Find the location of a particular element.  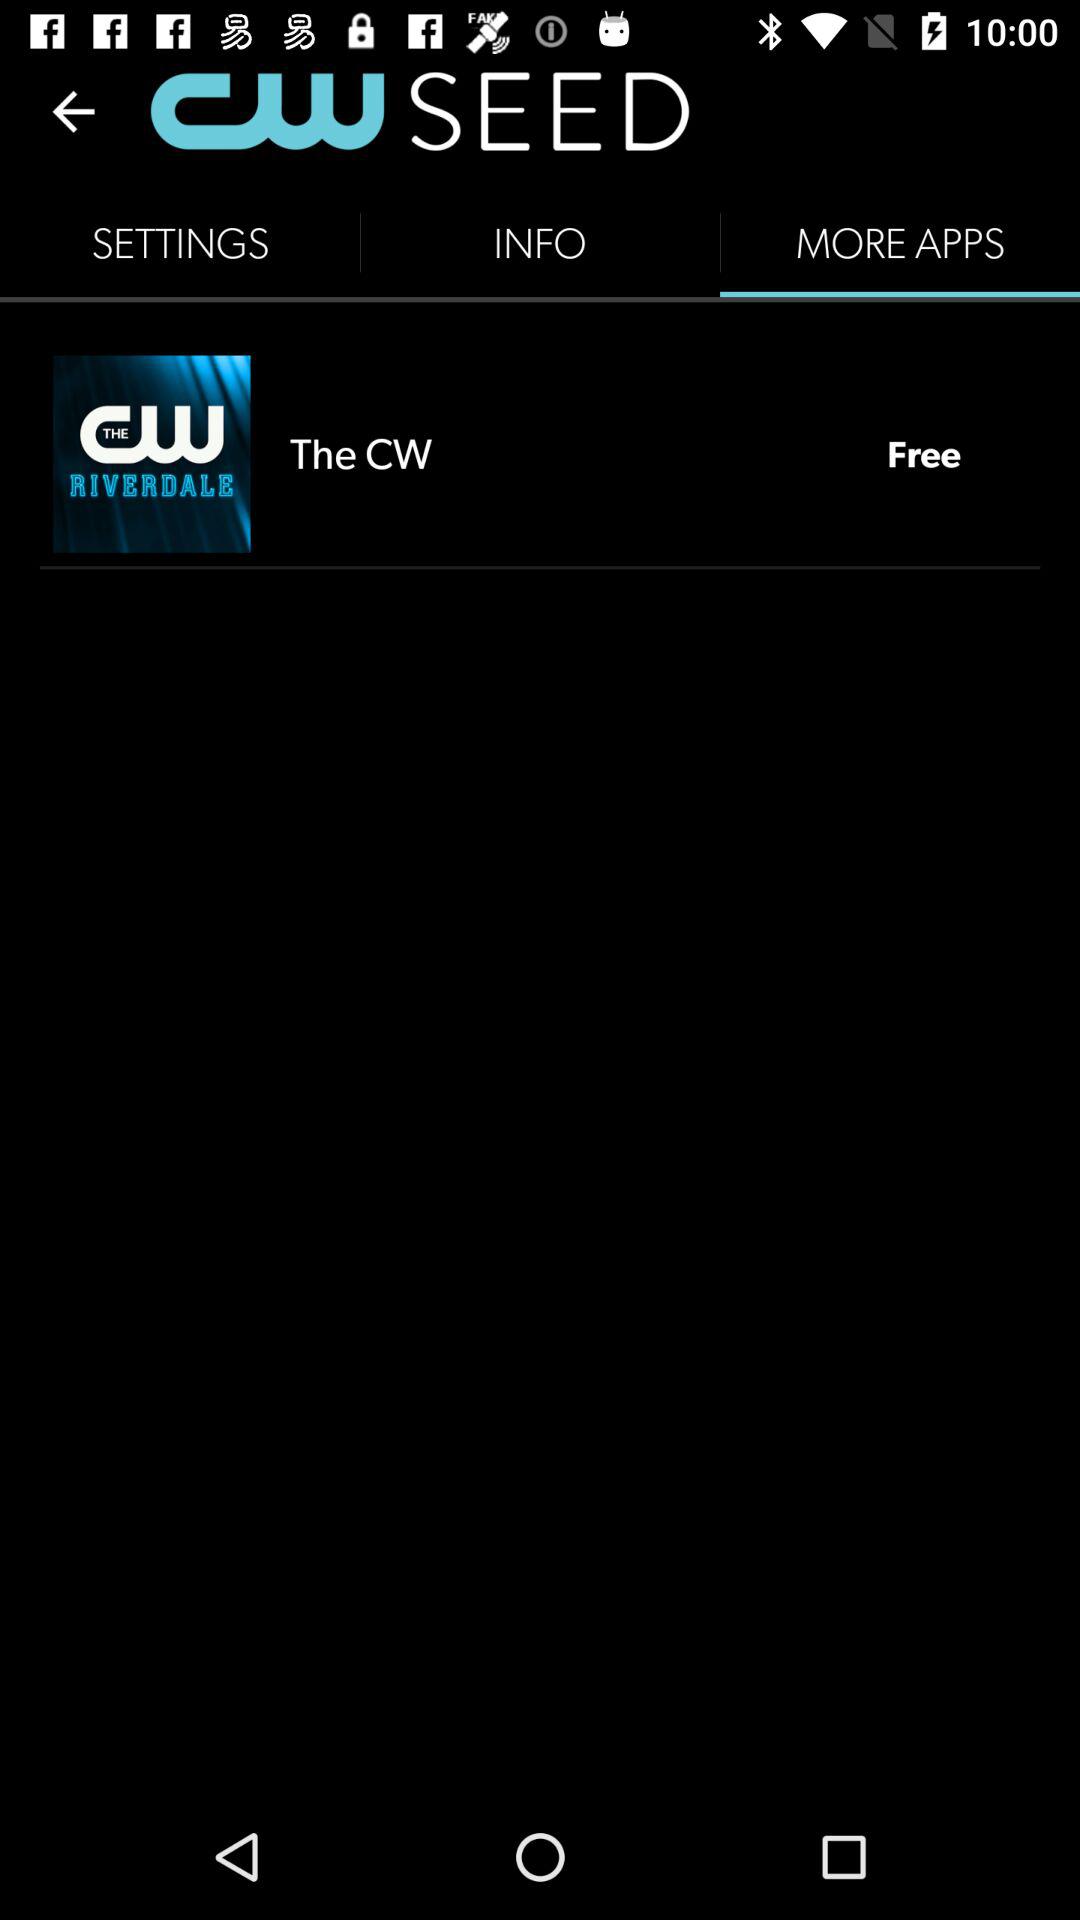

open icon to the left of info item is located at coordinates (180, 242).